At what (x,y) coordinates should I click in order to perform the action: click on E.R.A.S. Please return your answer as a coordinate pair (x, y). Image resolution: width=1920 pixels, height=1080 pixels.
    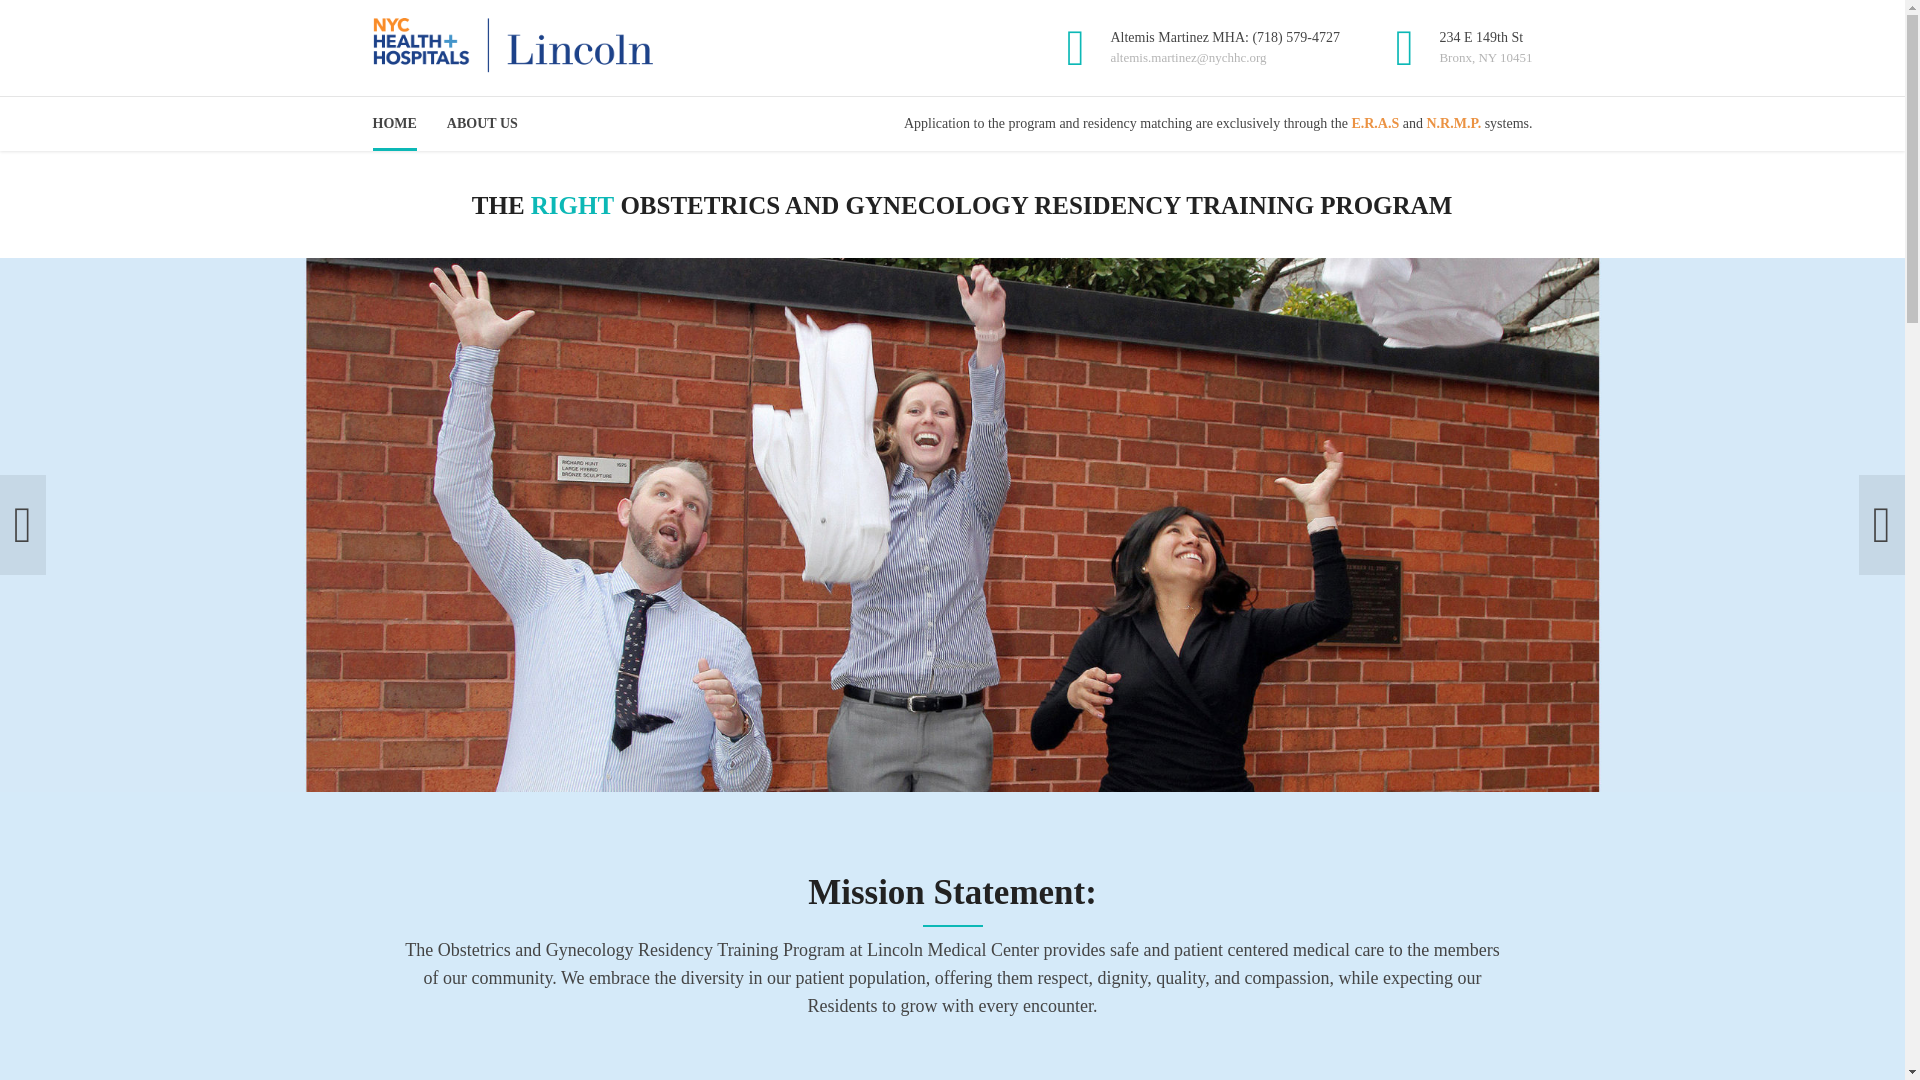
    Looking at the image, I should click on (1375, 122).